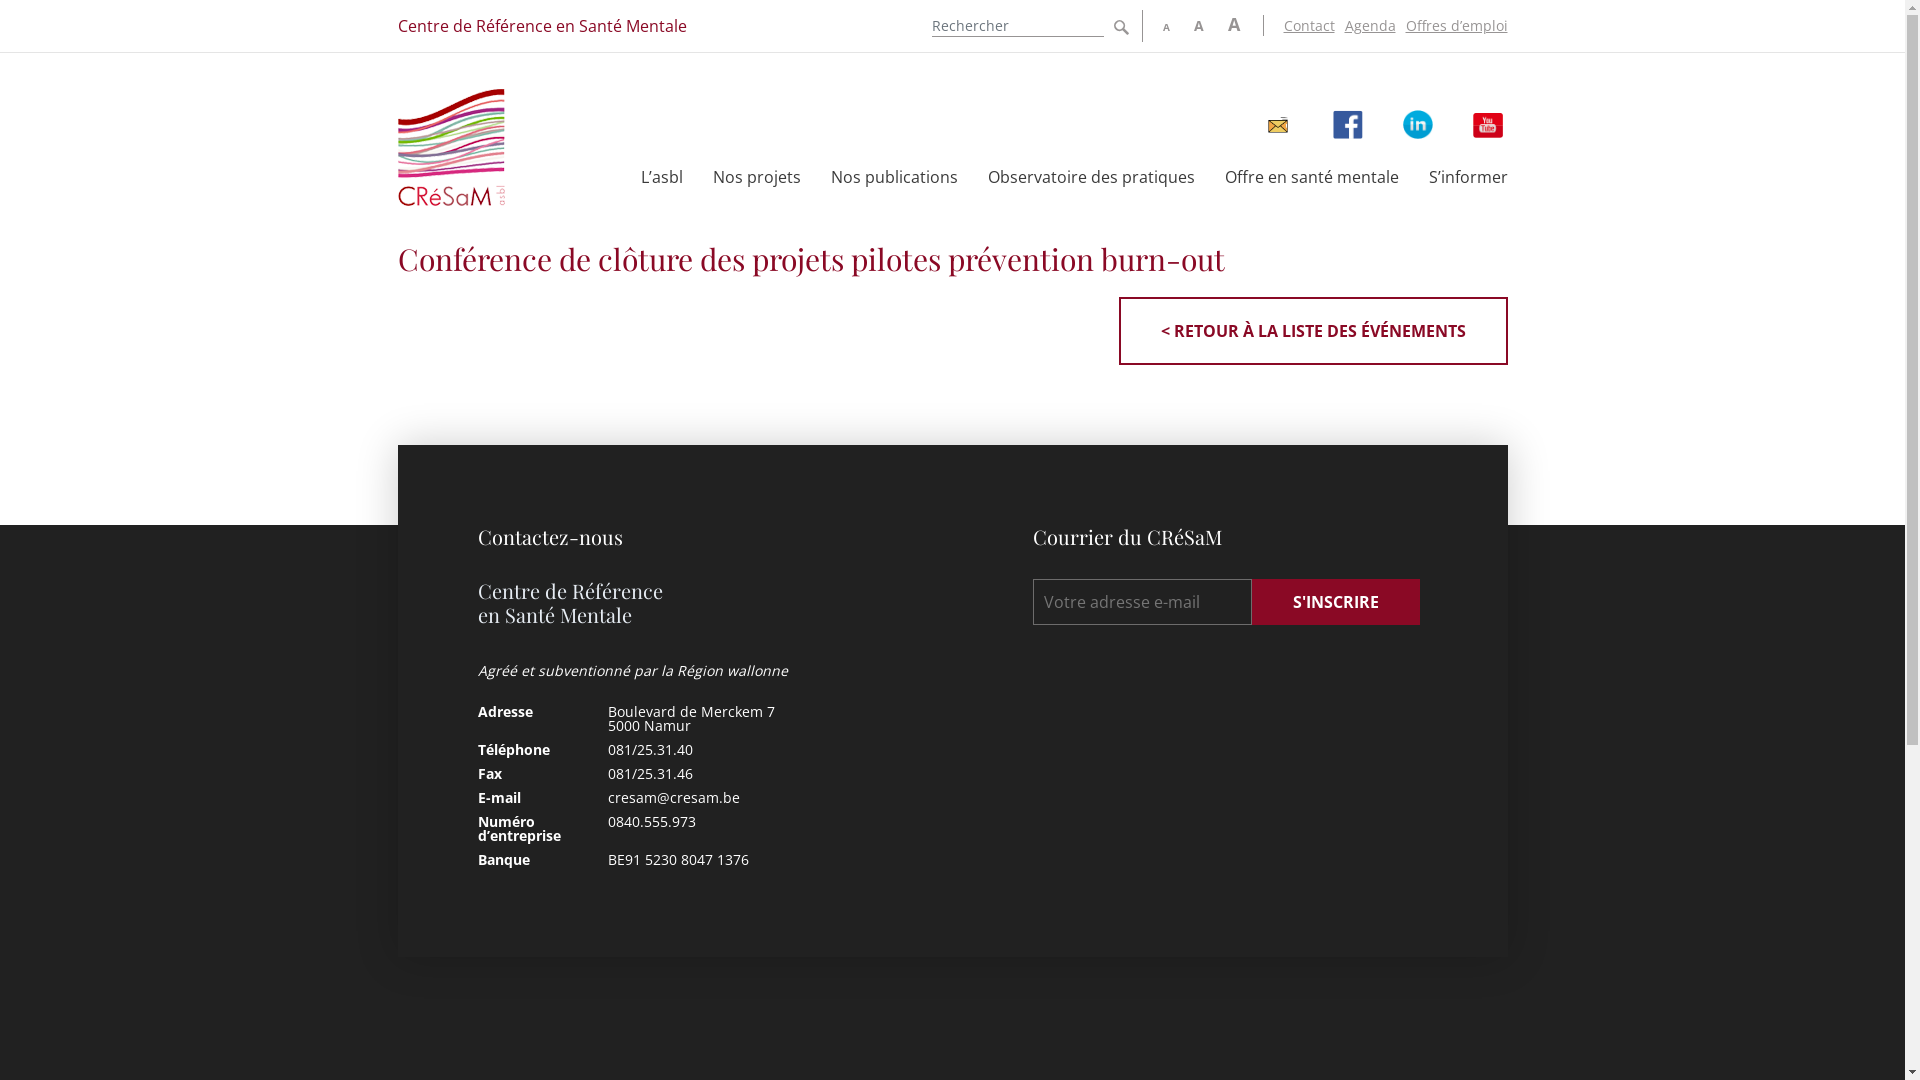 This screenshot has width=1920, height=1080. I want to click on Search, so click(1122, 28).